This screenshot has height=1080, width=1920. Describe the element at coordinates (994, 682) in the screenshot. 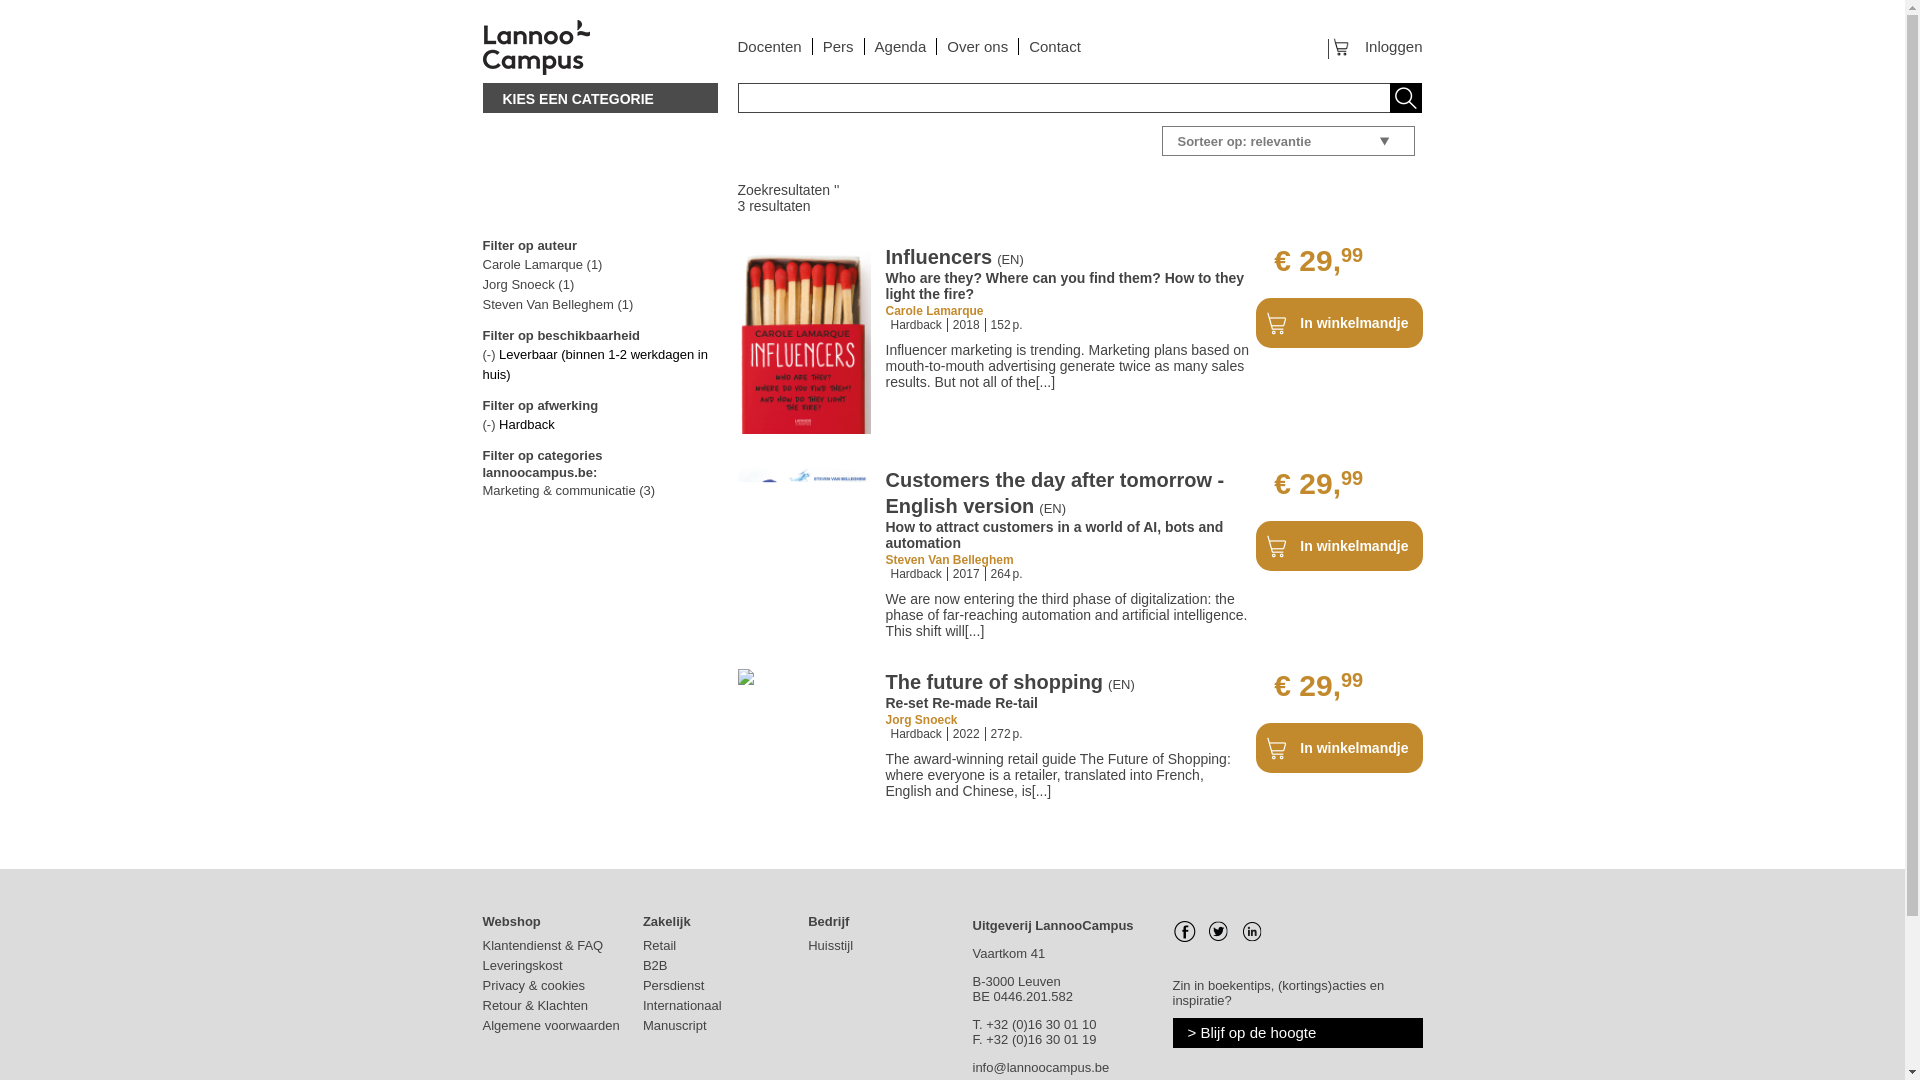

I see `The future of shopping` at that location.